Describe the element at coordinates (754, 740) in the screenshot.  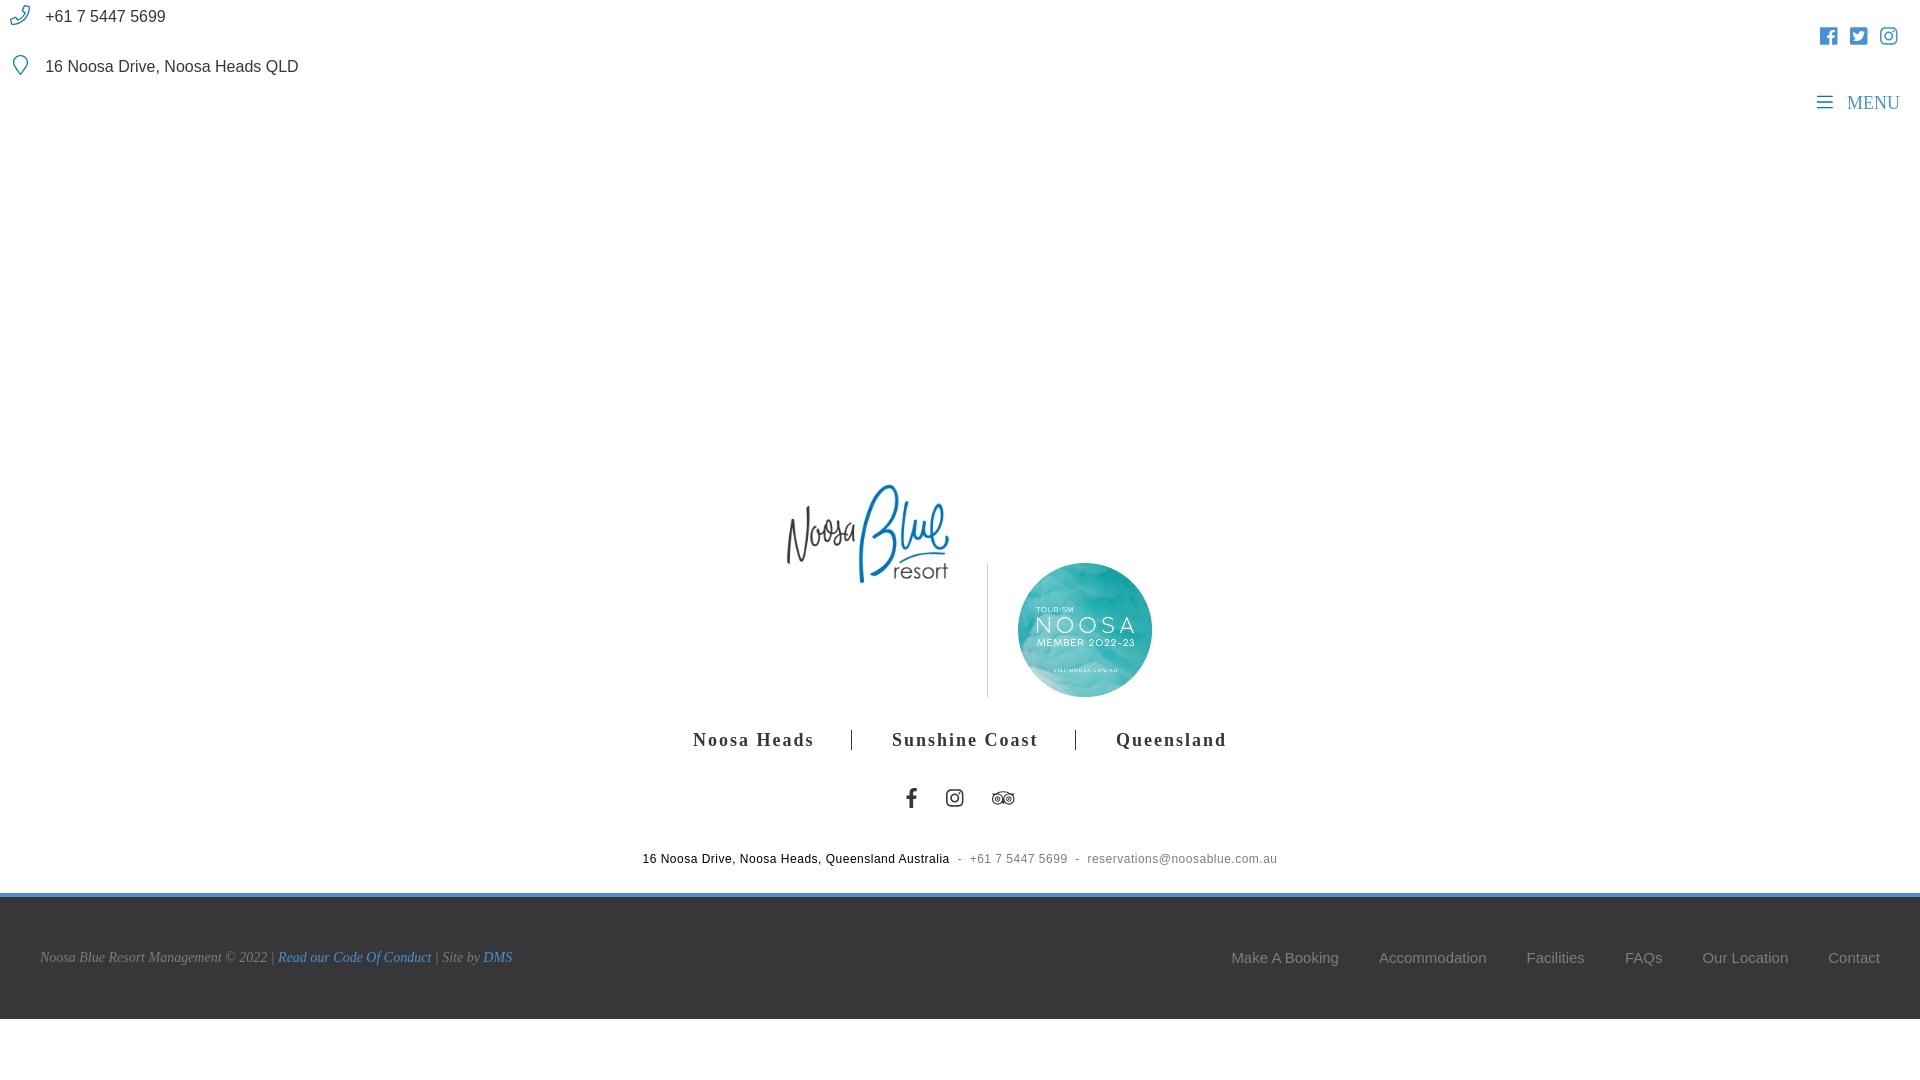
I see `Noosa Heads` at that location.